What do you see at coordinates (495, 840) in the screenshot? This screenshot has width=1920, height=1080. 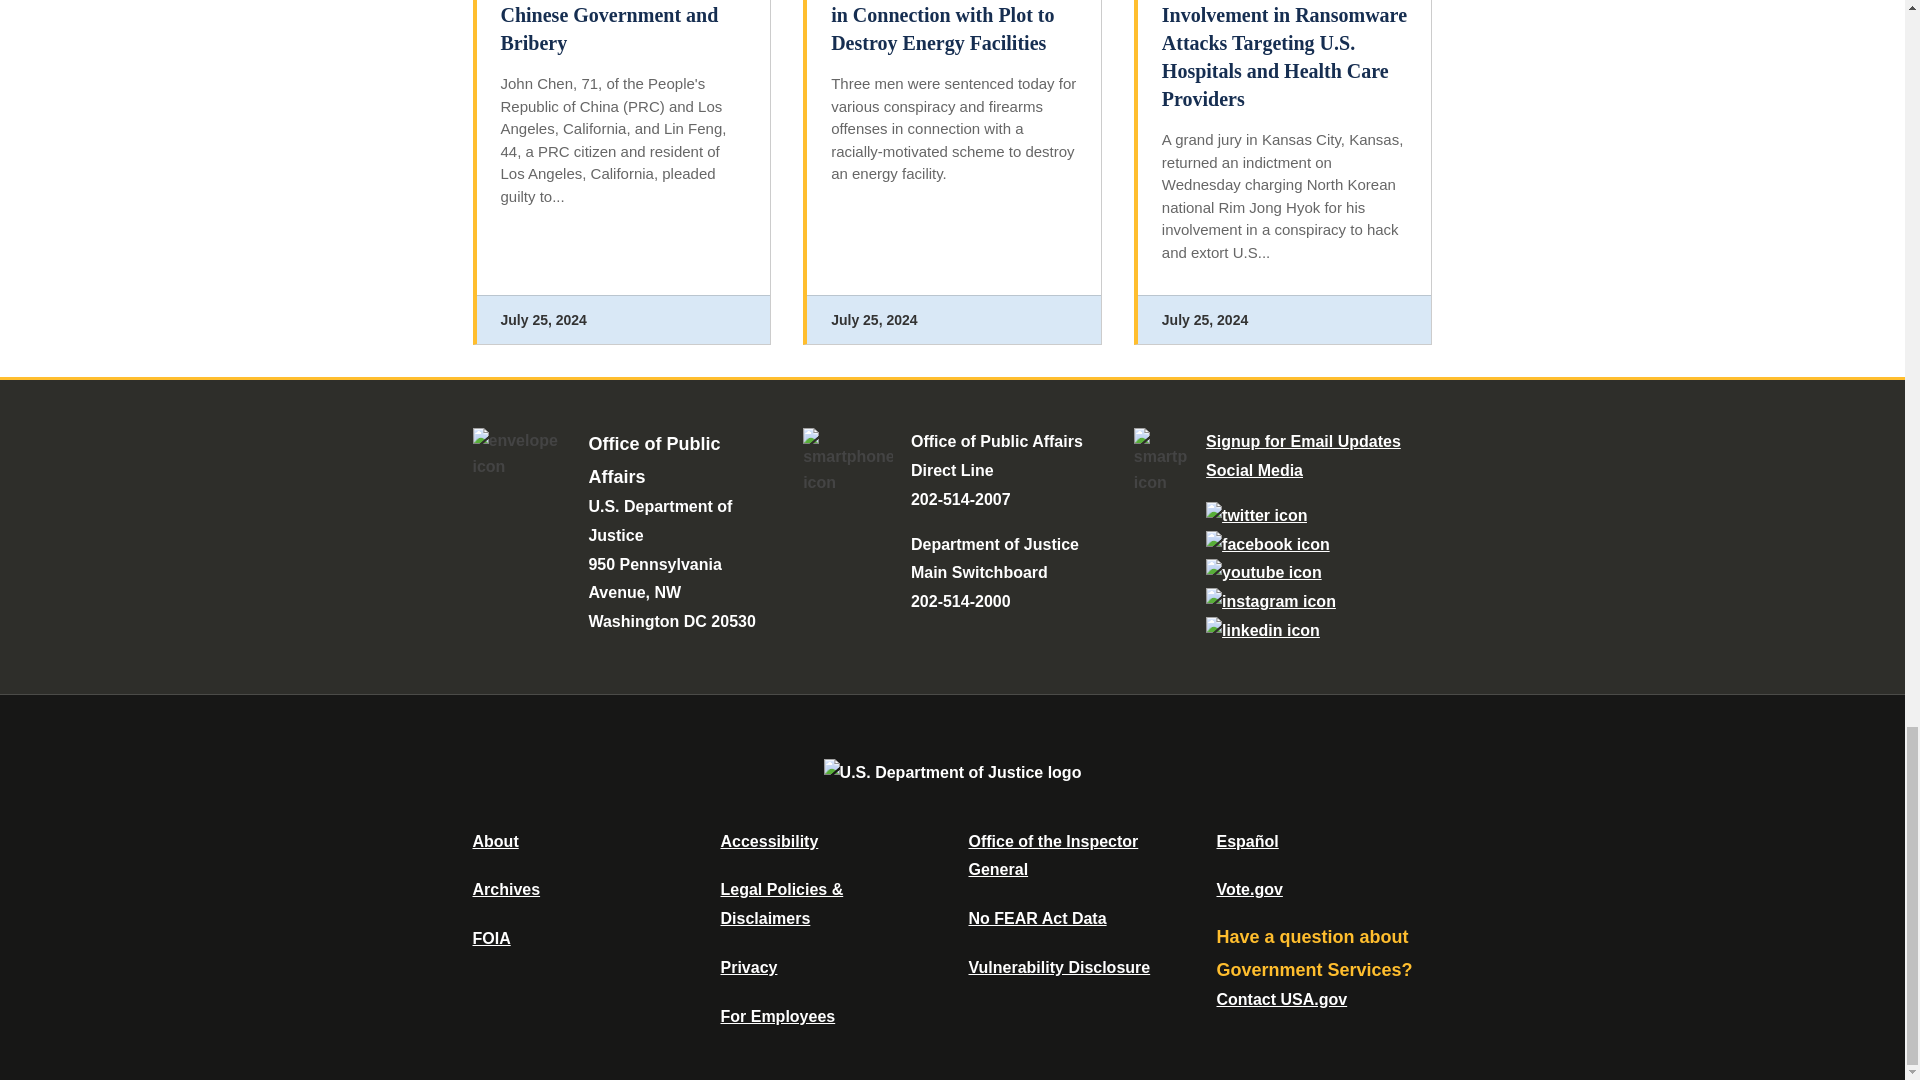 I see `About DOJ` at bounding box center [495, 840].